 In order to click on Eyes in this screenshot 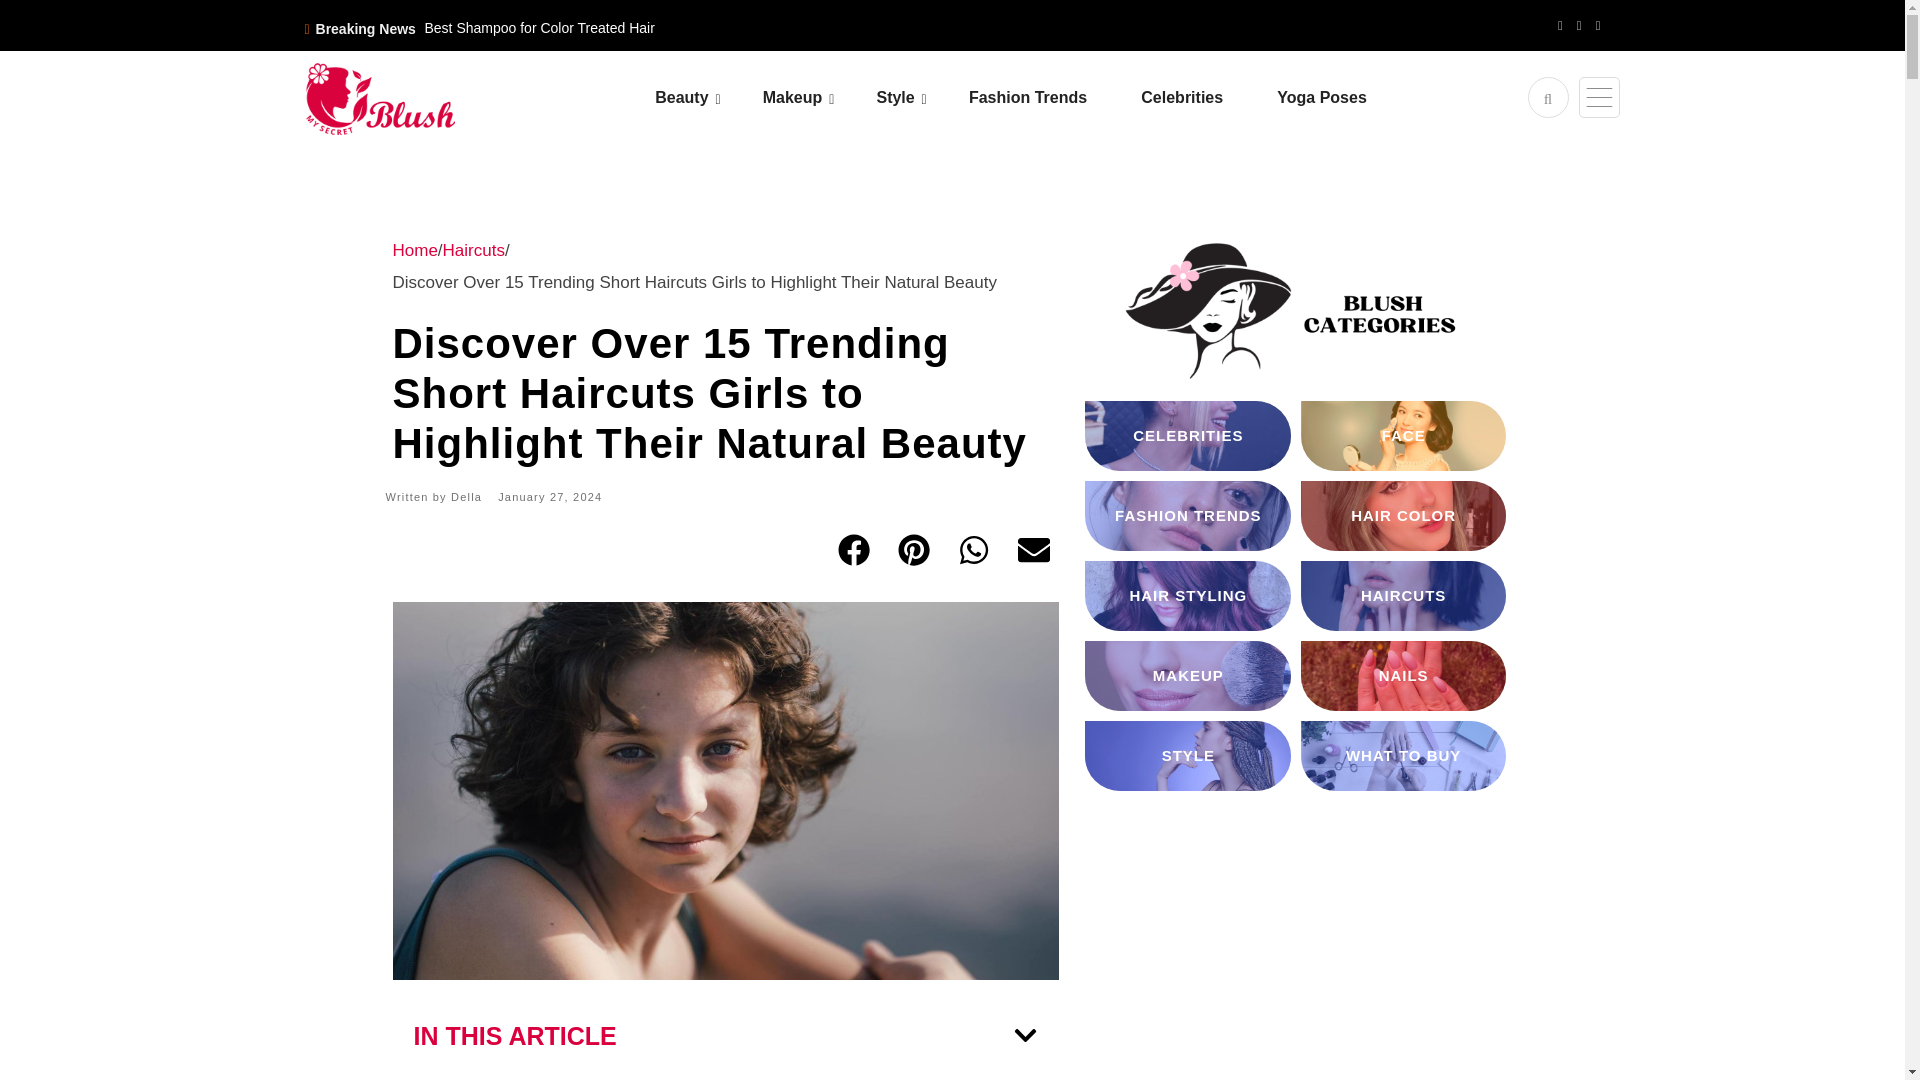, I will do `click(888, 153)`.